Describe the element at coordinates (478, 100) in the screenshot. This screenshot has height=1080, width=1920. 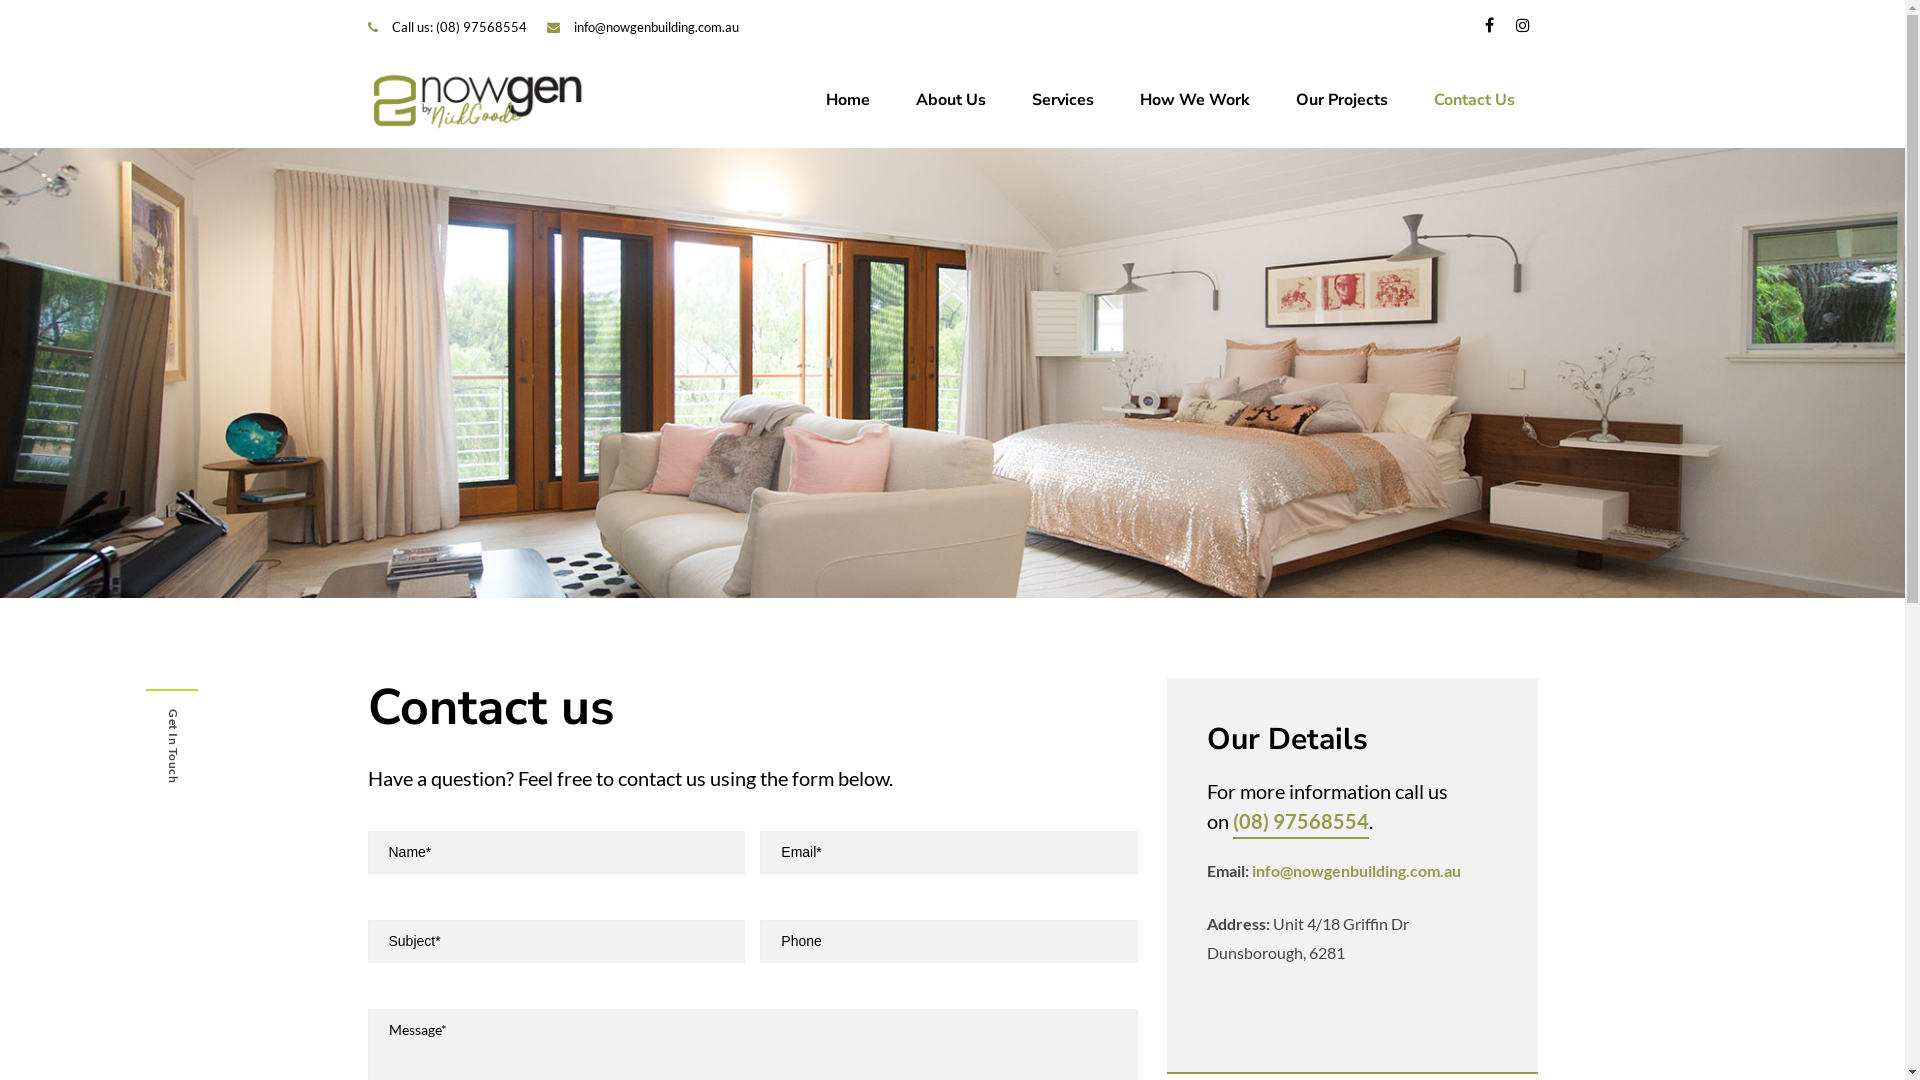
I see `NowGen Homes` at that location.